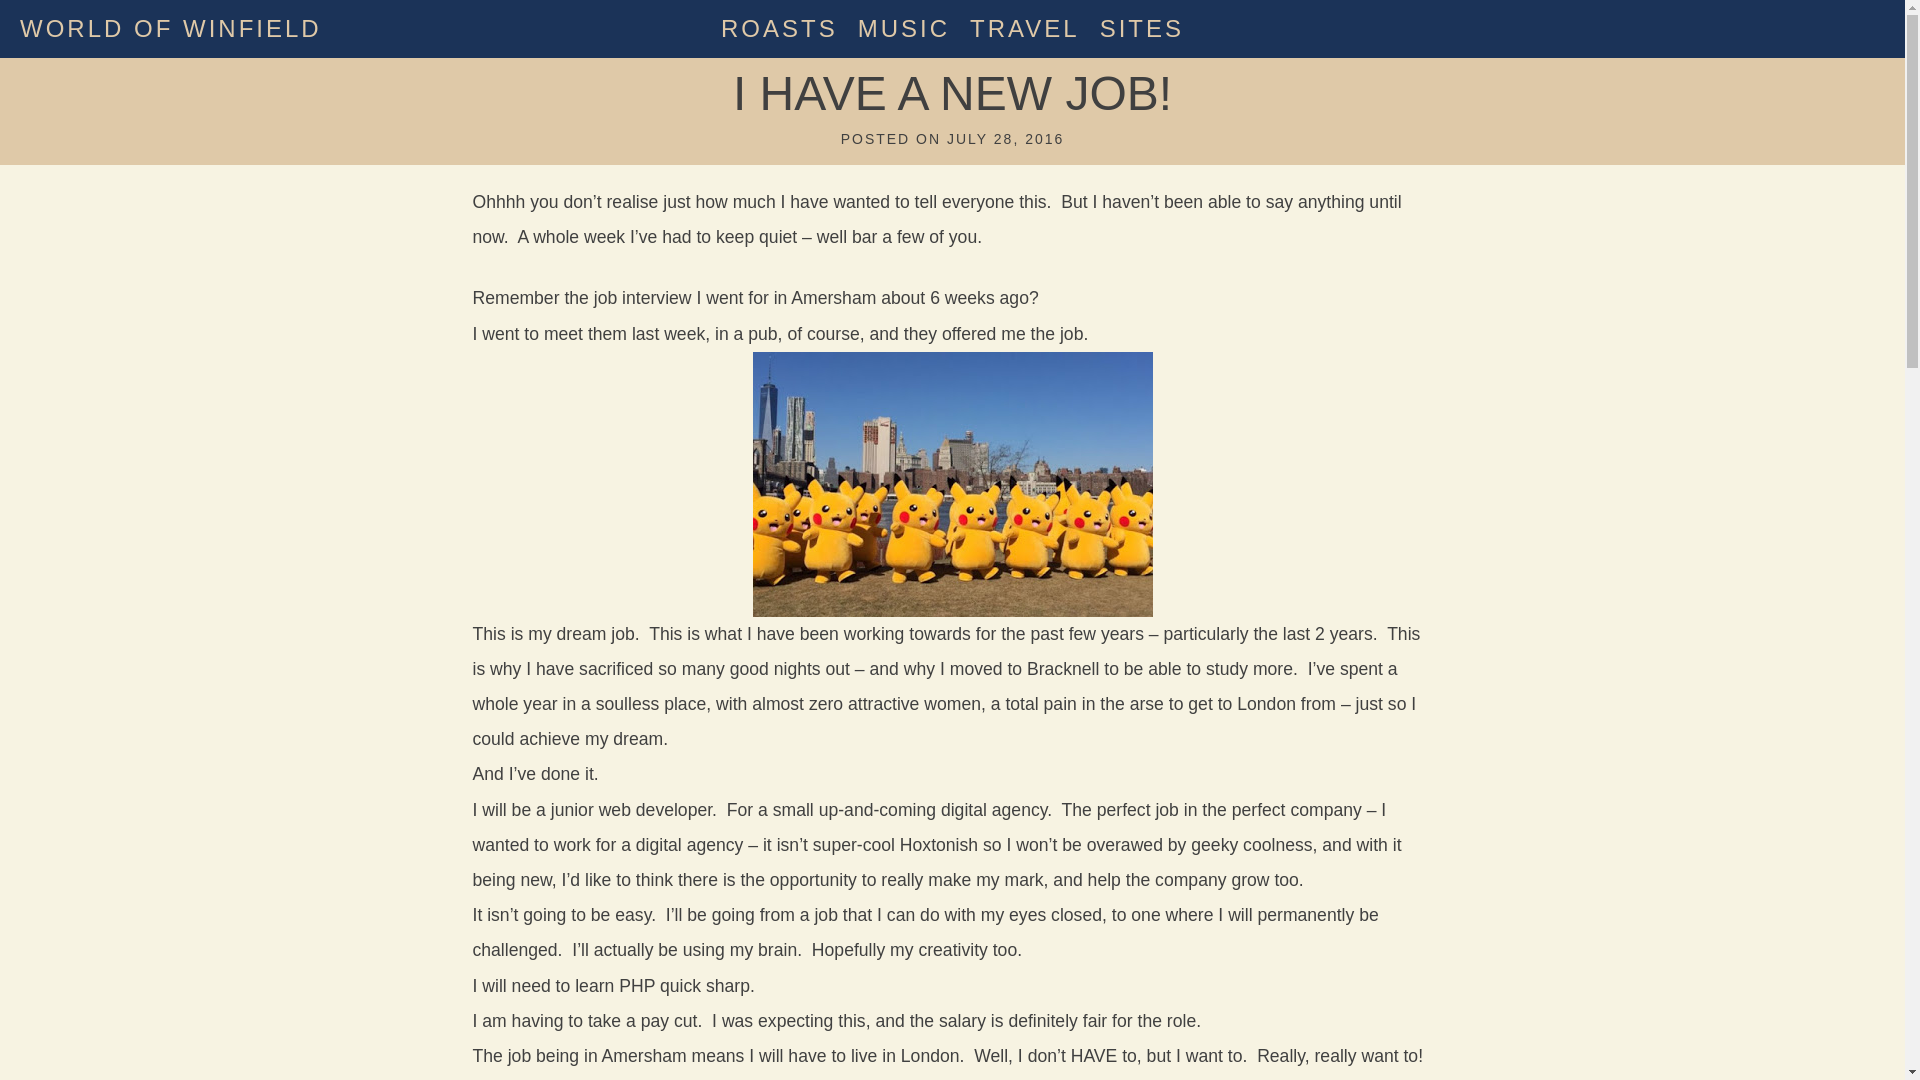  I want to click on WORLD OF WINFIELD, so click(170, 28).